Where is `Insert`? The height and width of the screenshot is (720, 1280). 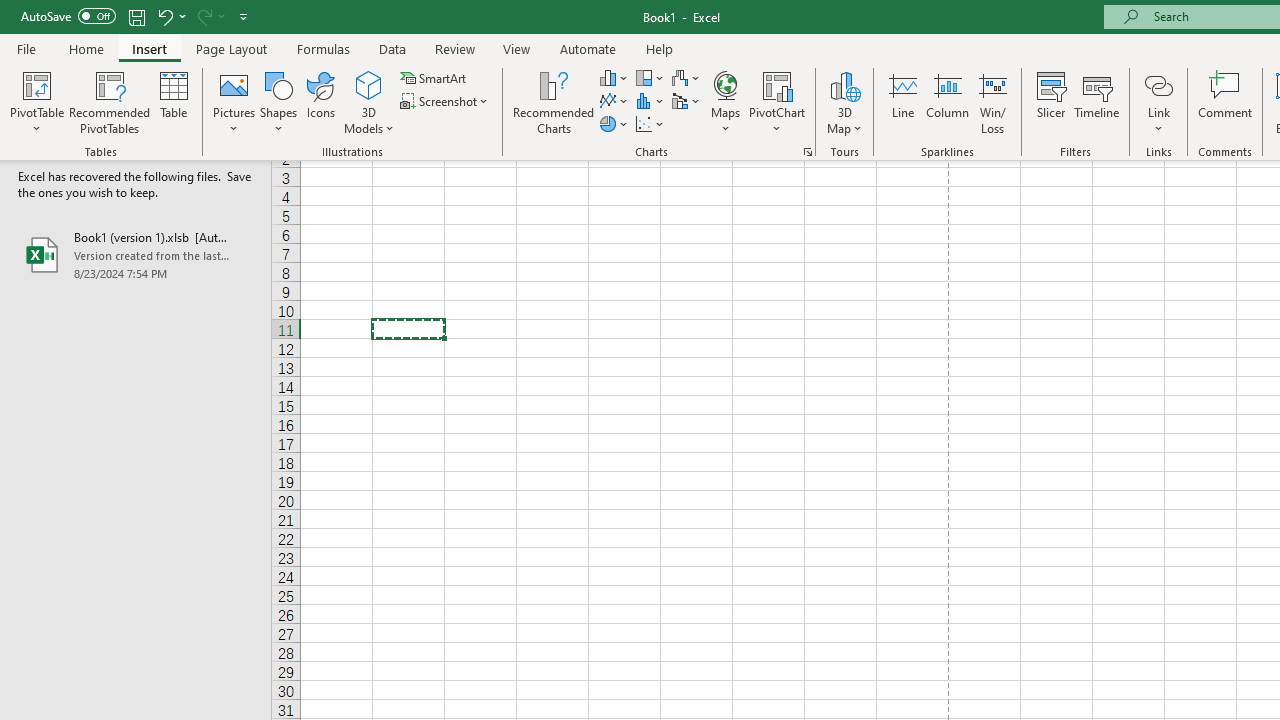 Insert is located at coordinates (150, 48).